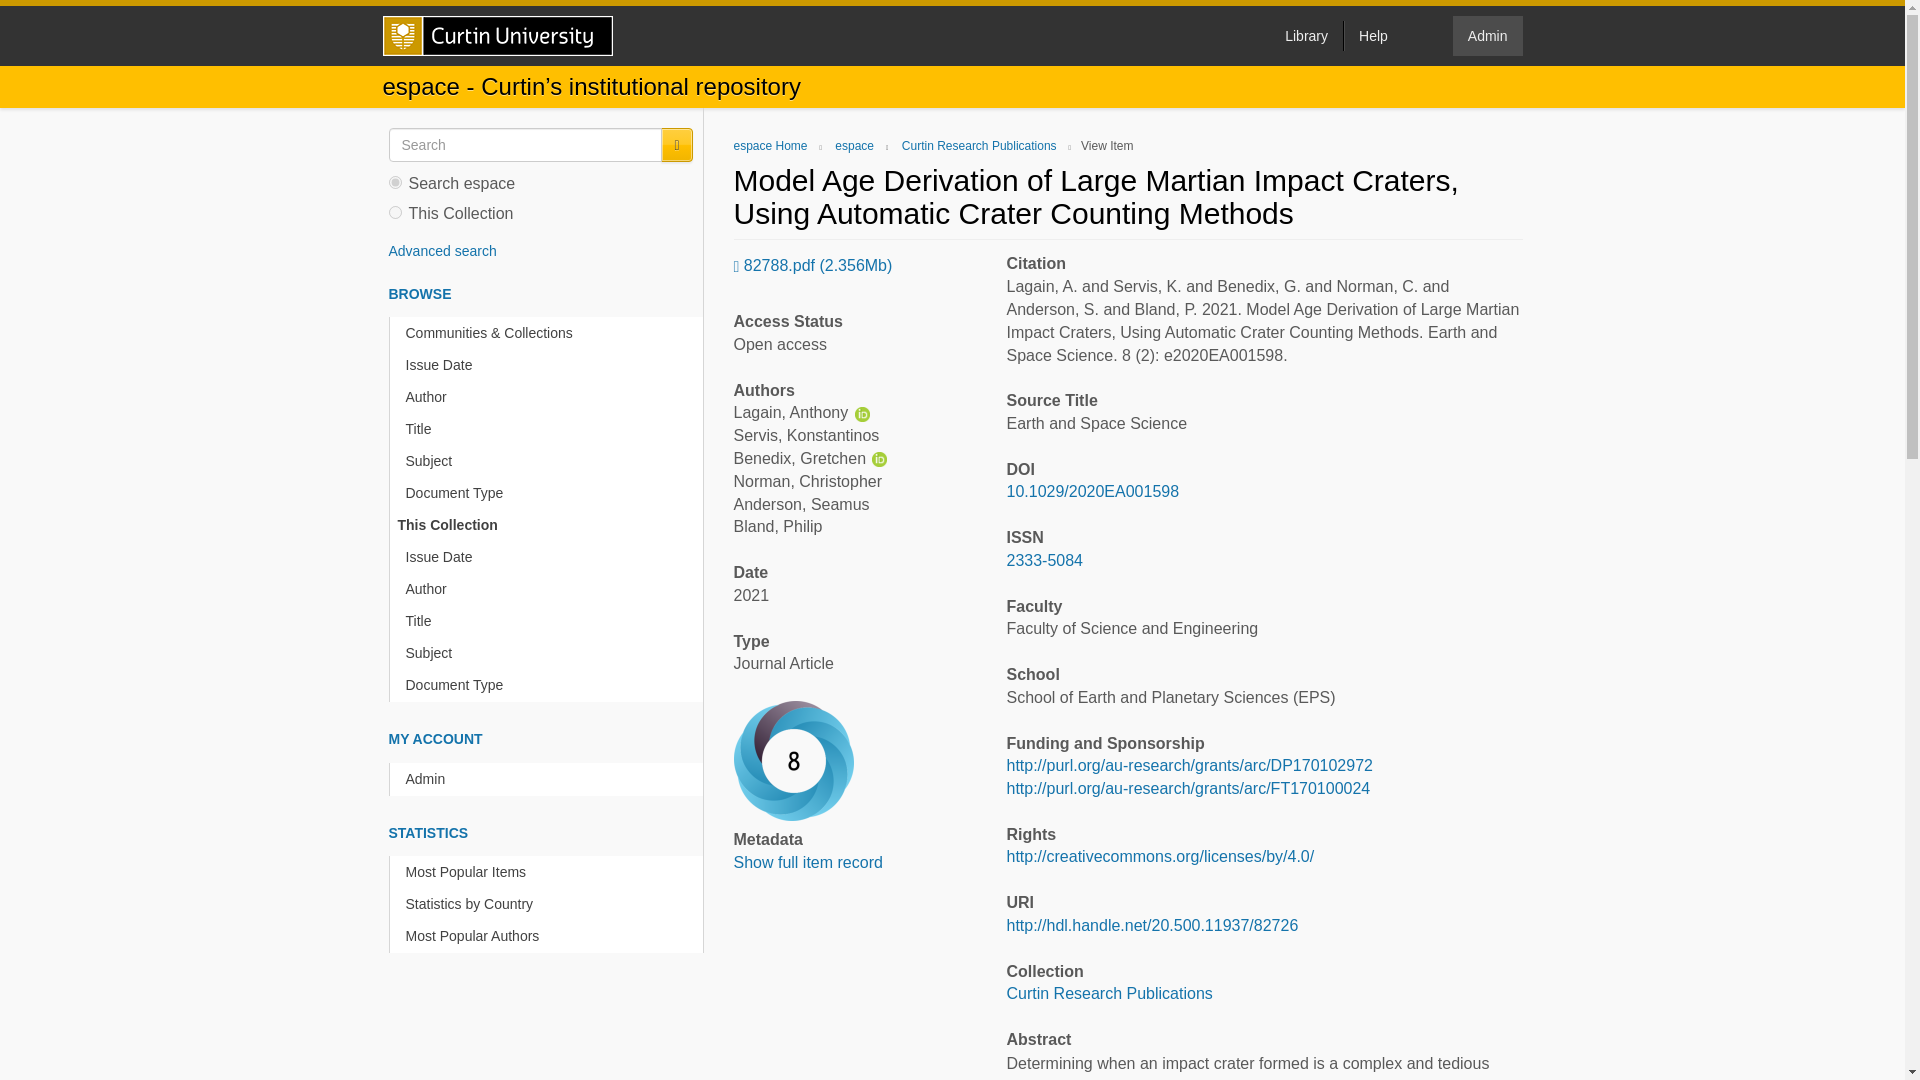  I want to click on Admin, so click(1488, 36).